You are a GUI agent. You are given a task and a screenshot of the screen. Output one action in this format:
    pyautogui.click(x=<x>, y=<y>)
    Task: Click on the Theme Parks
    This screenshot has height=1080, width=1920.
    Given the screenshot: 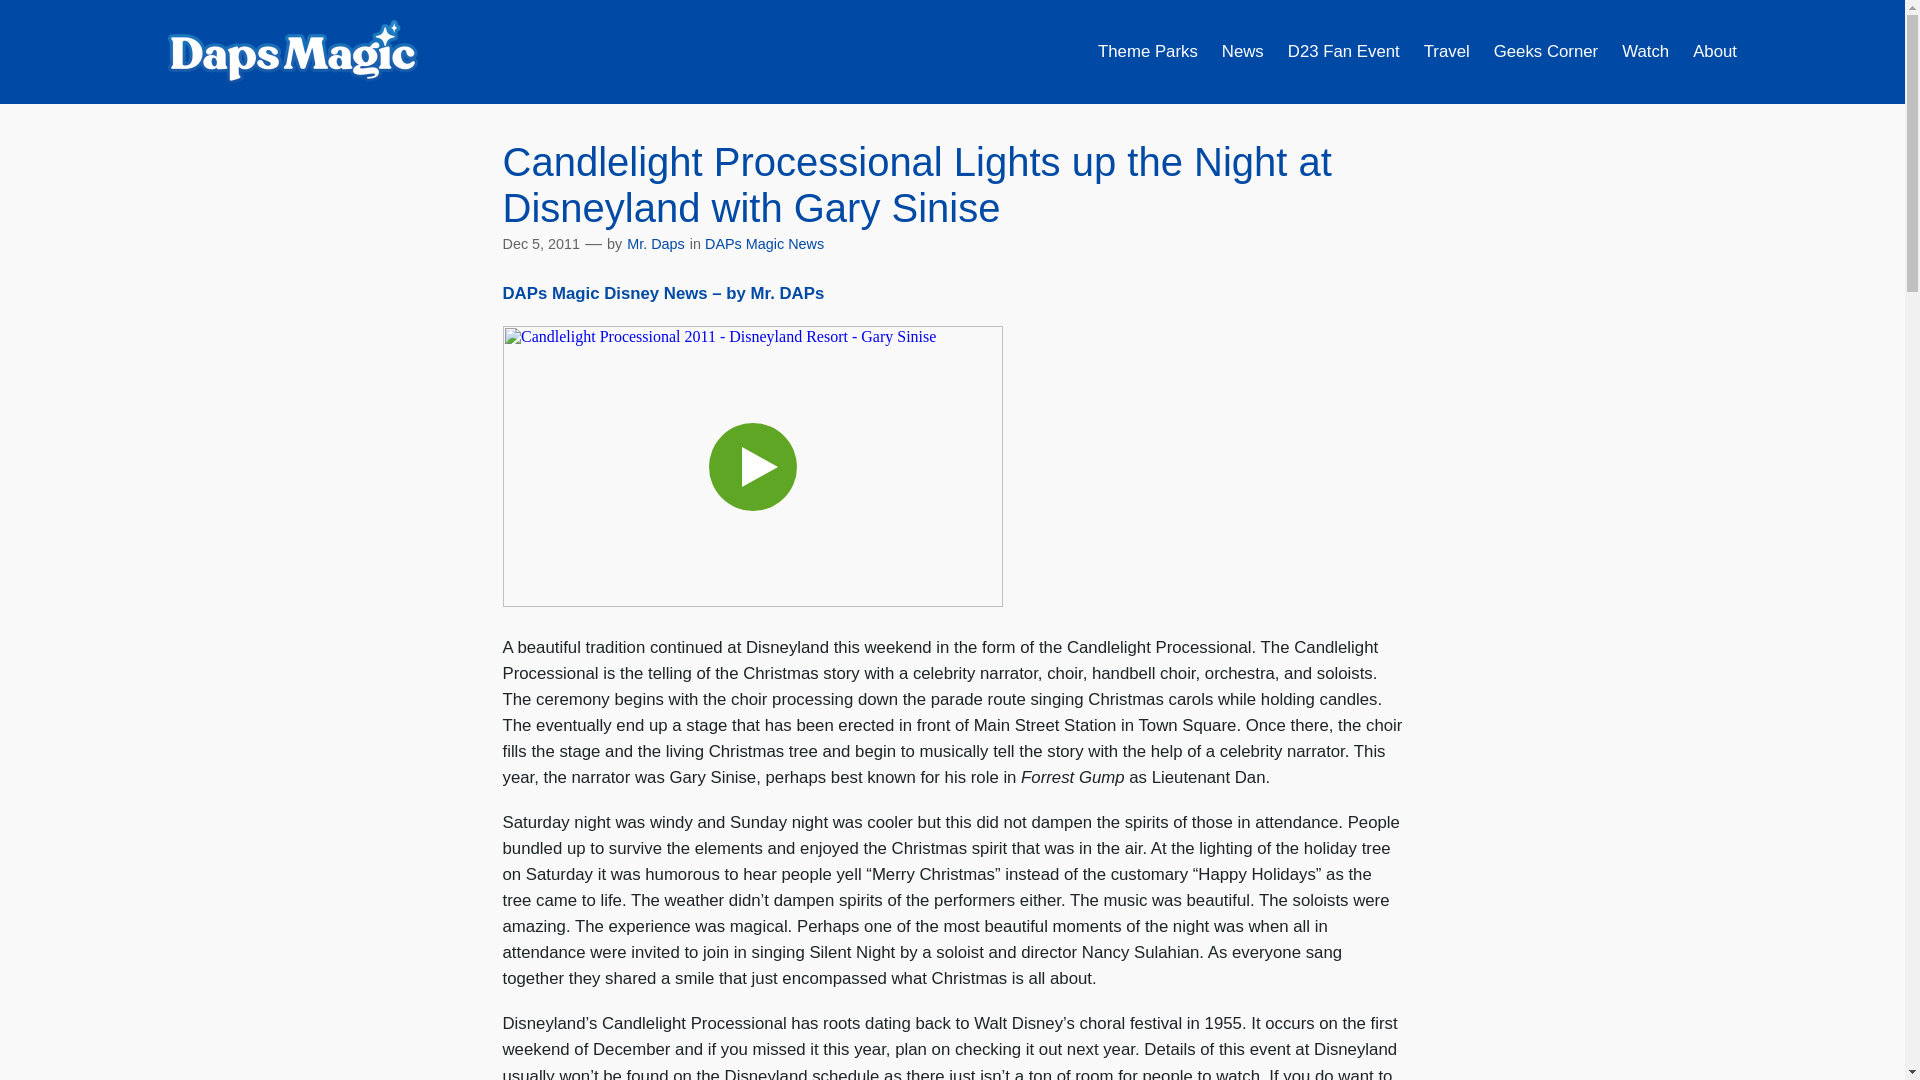 What is the action you would take?
    pyautogui.click(x=1148, y=51)
    